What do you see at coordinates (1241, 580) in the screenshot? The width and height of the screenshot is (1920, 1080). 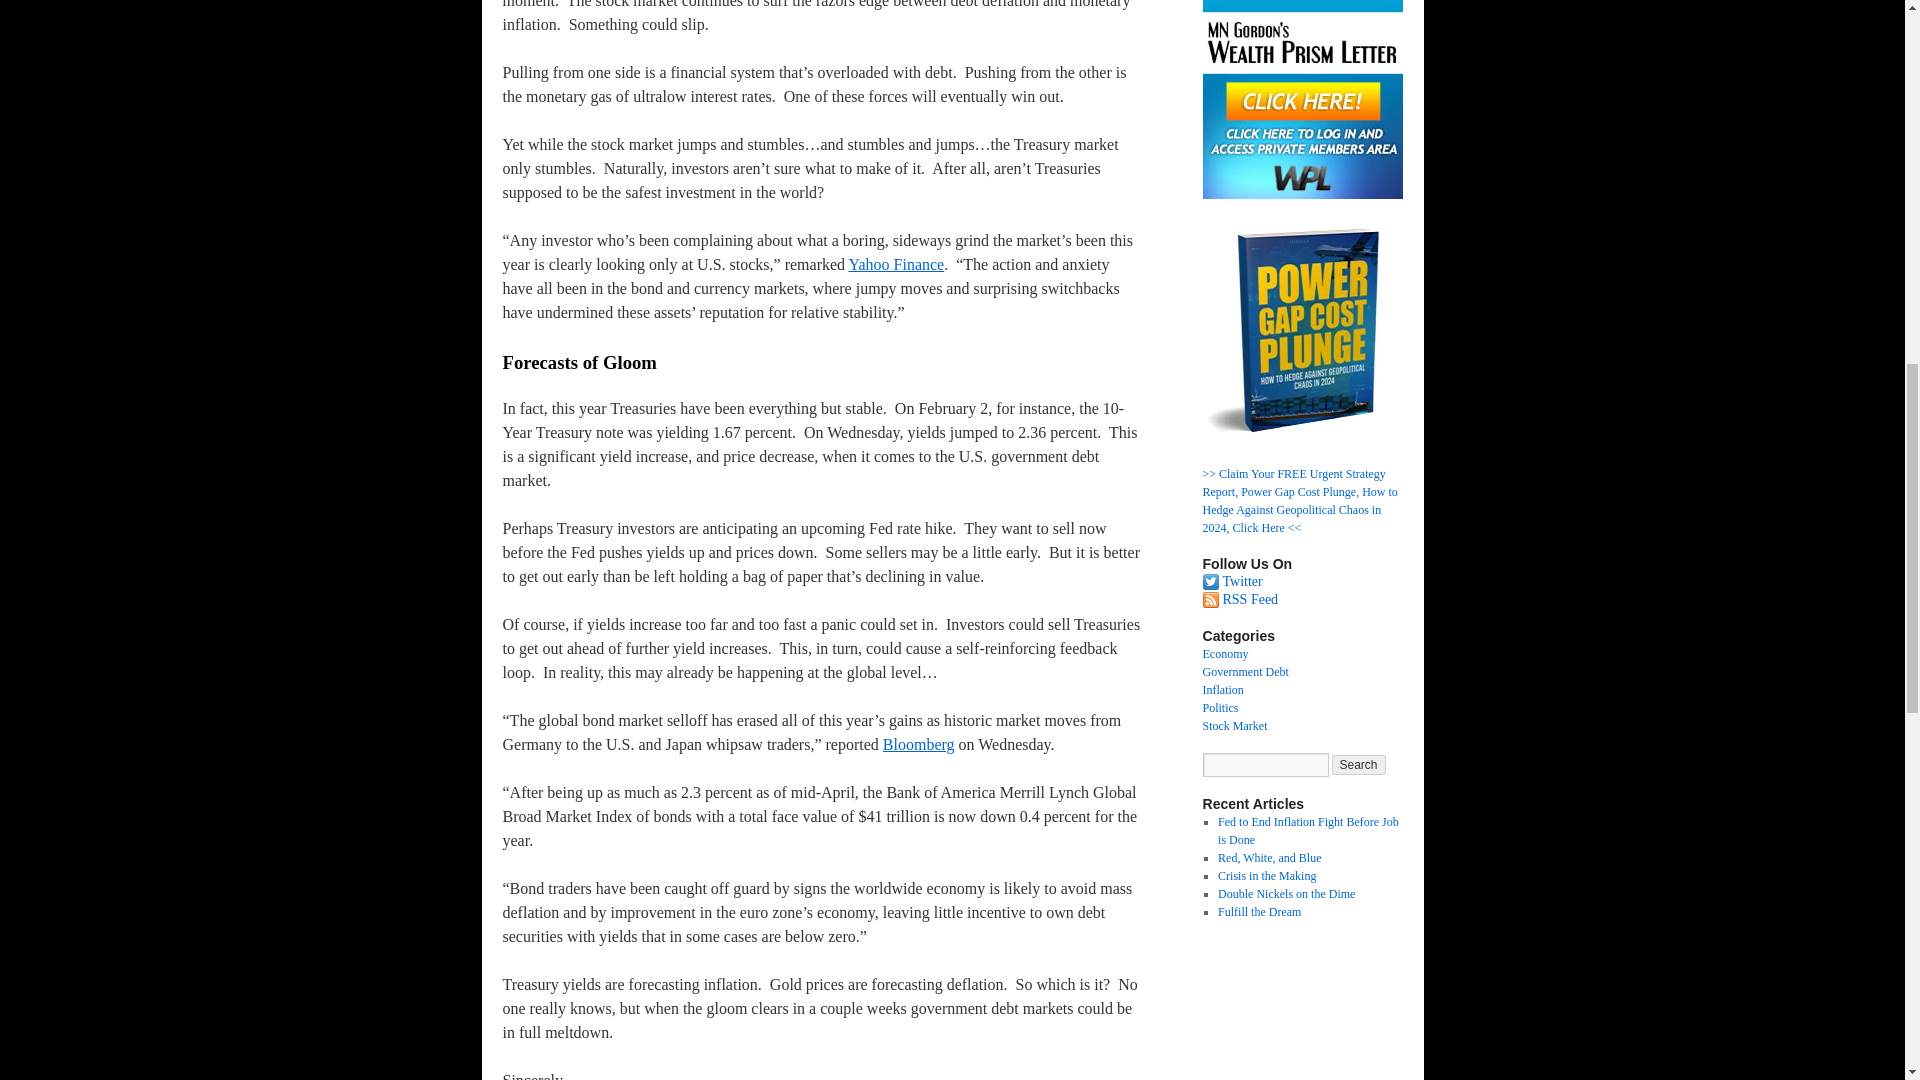 I see `Follow EconomicPrism on Twitter` at bounding box center [1241, 580].